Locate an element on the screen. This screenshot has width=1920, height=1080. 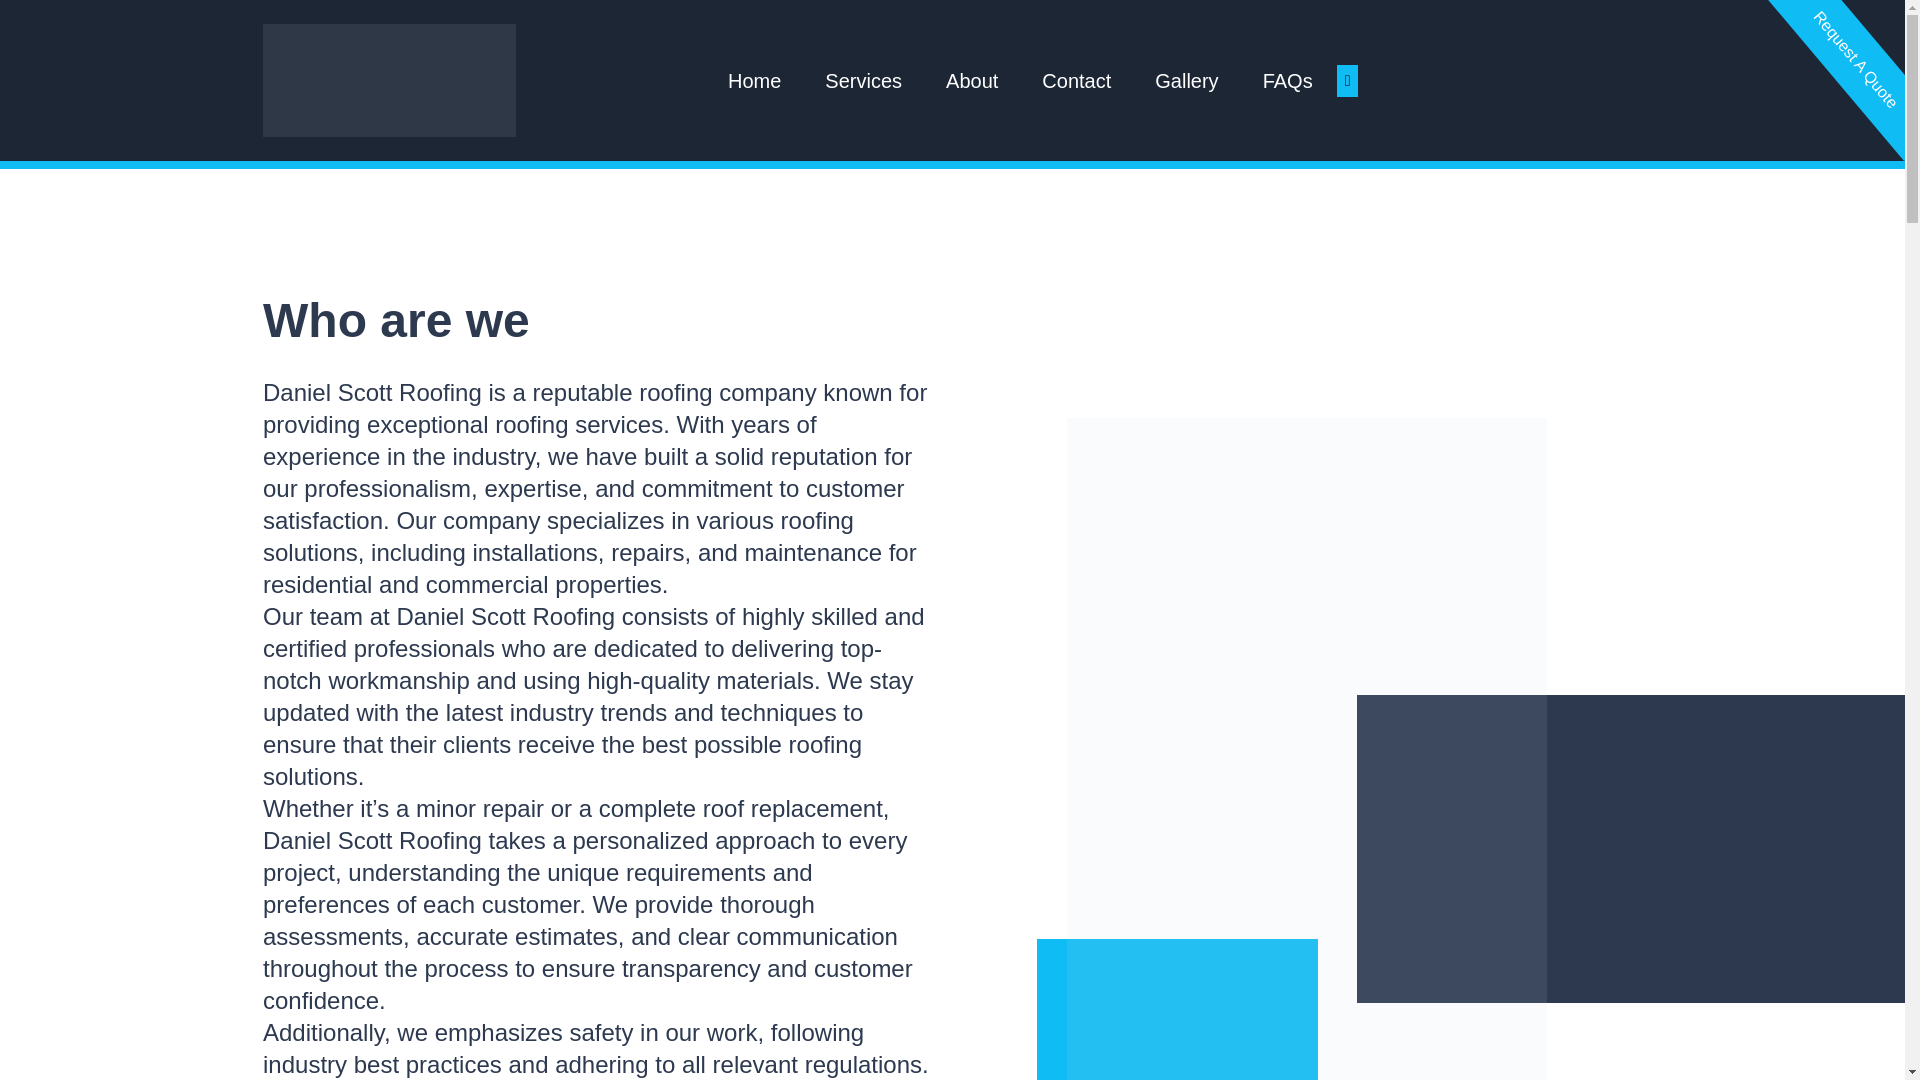
About is located at coordinates (972, 80).